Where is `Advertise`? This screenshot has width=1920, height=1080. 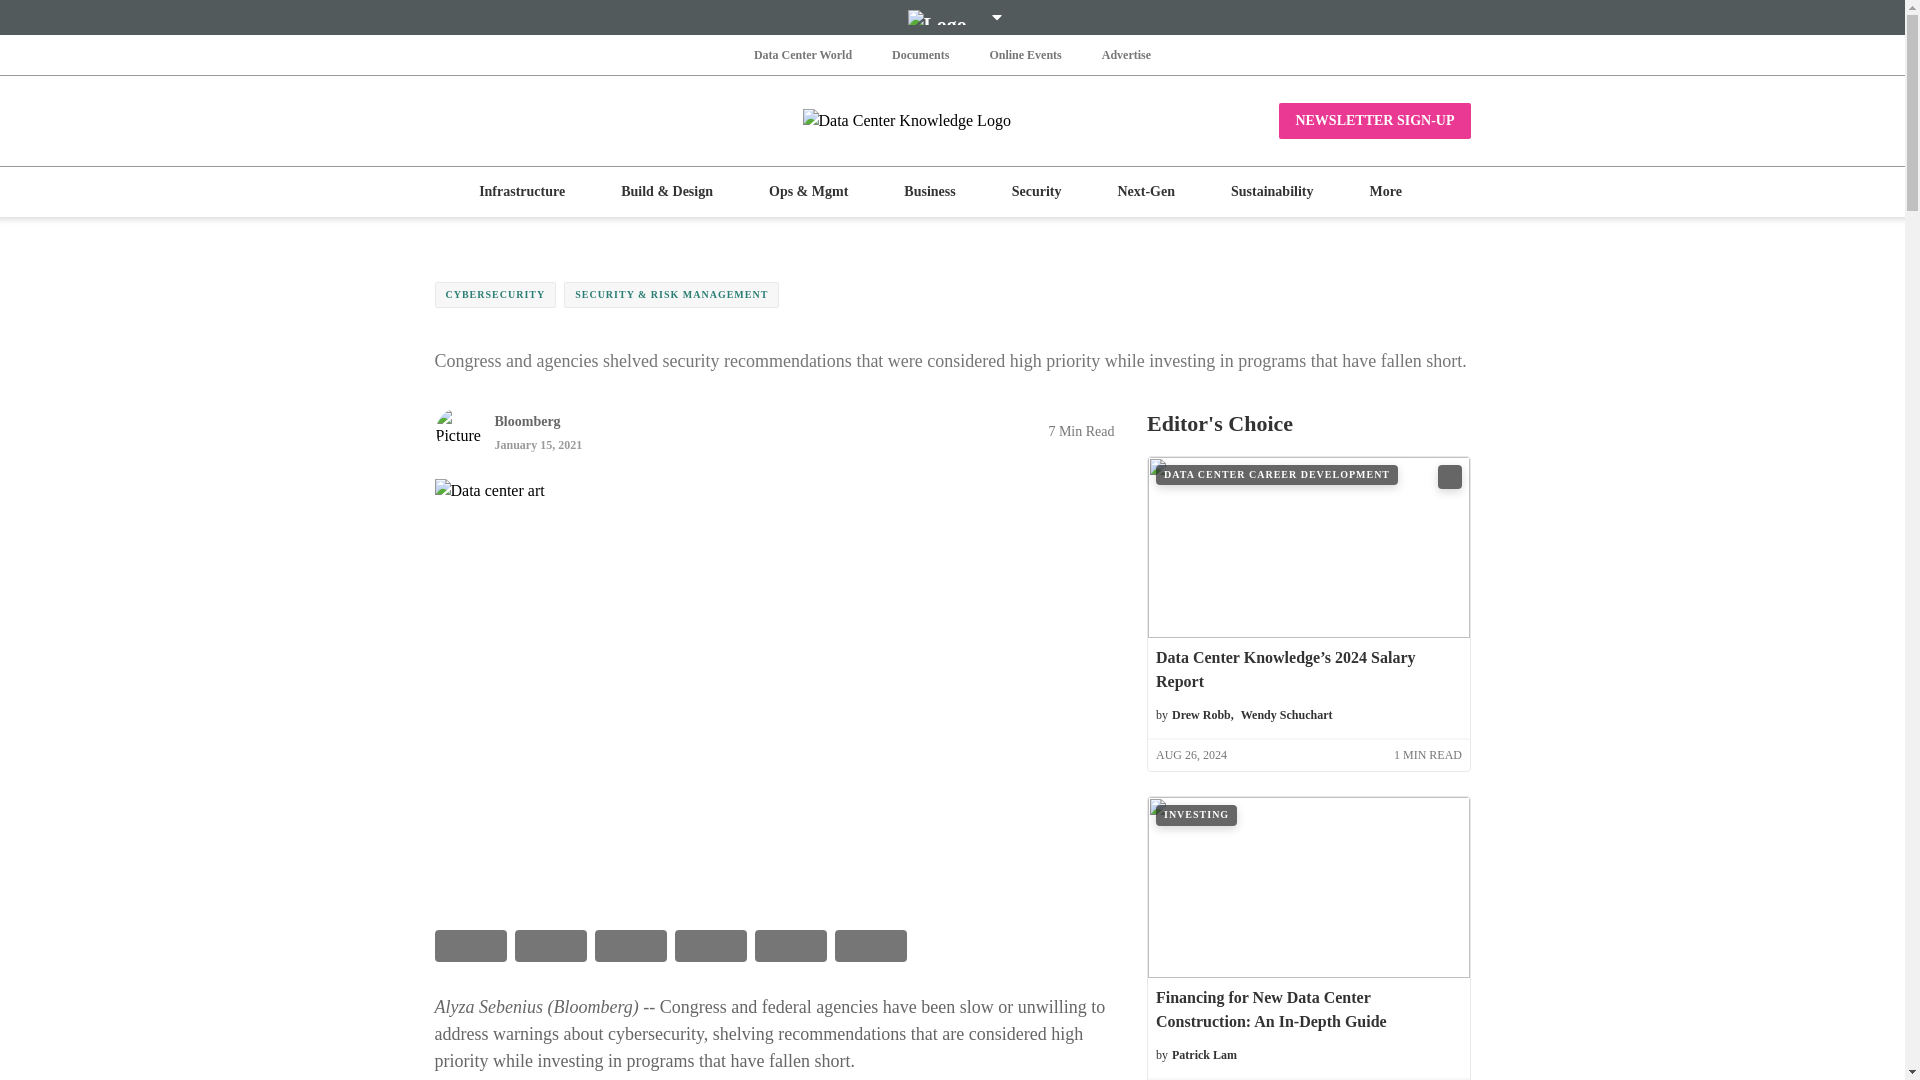
Advertise is located at coordinates (1126, 54).